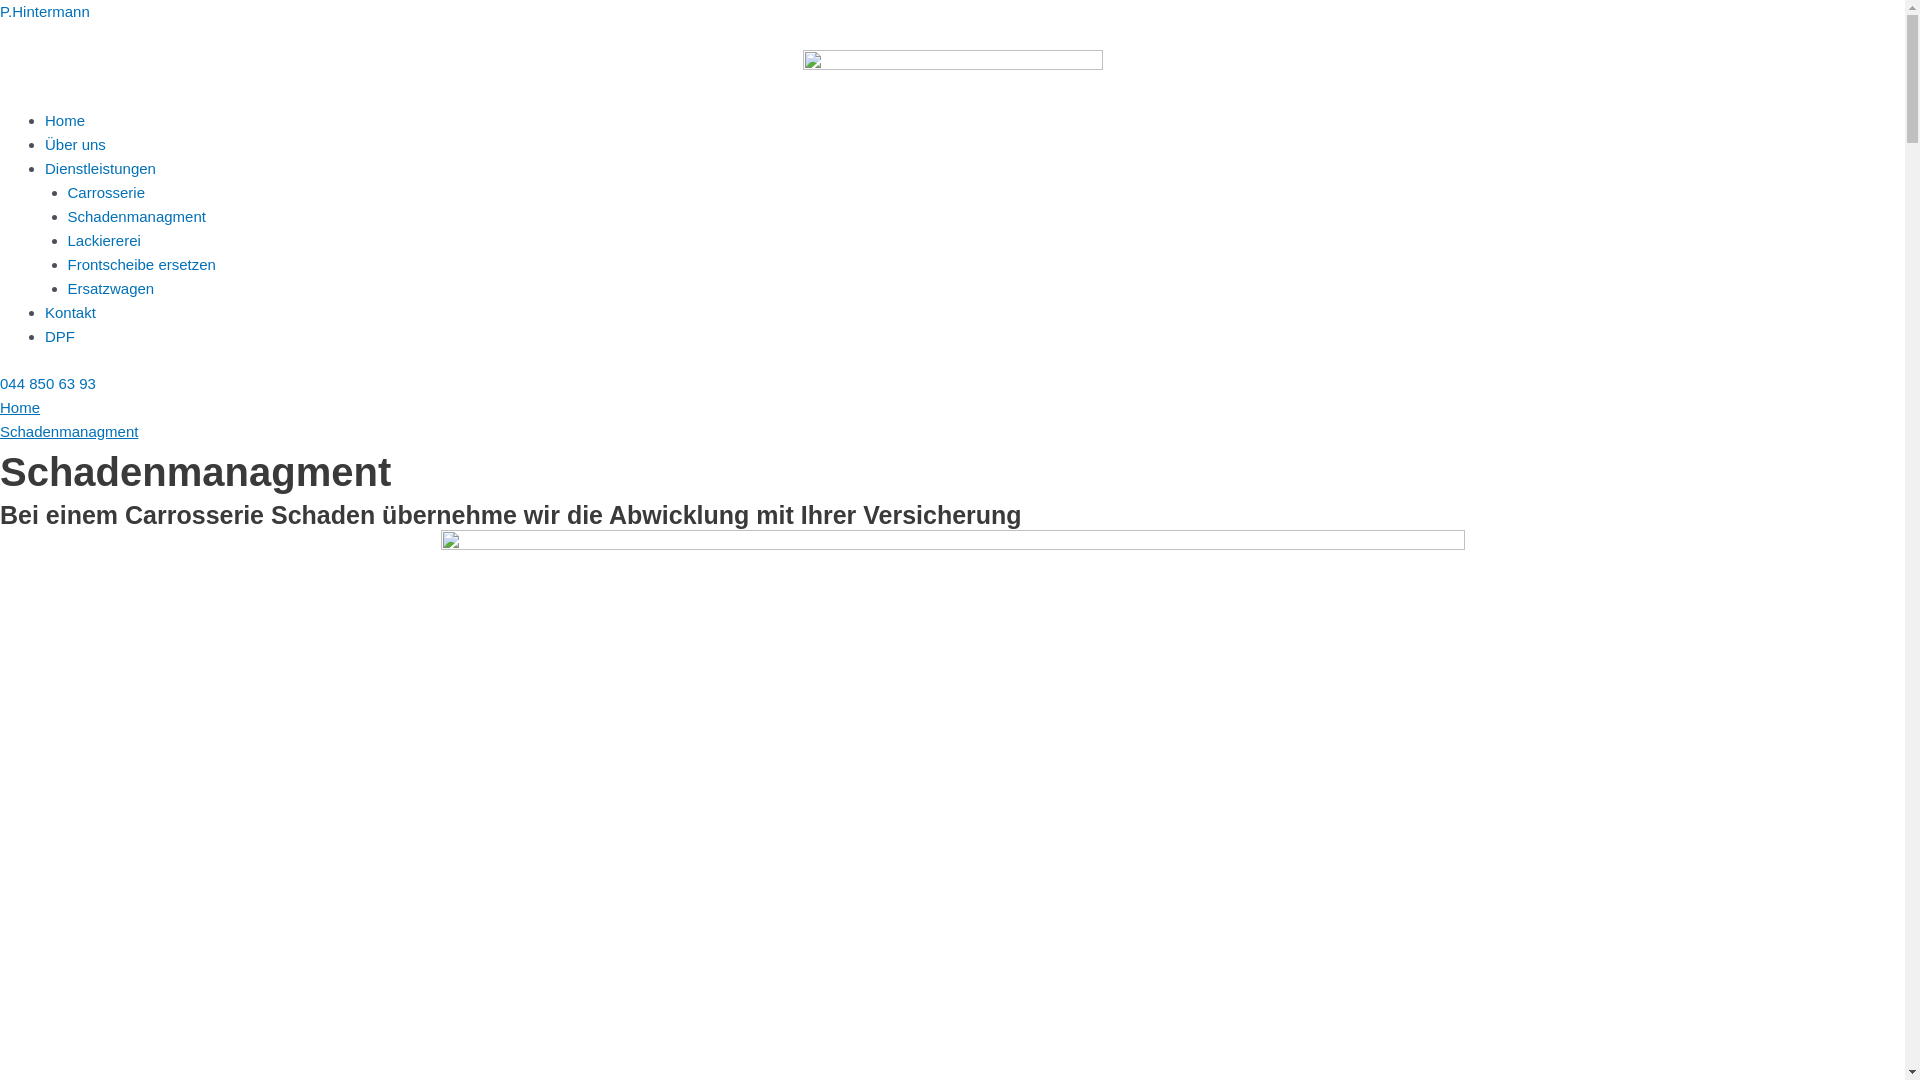  I want to click on Schadenmanagment, so click(137, 216).